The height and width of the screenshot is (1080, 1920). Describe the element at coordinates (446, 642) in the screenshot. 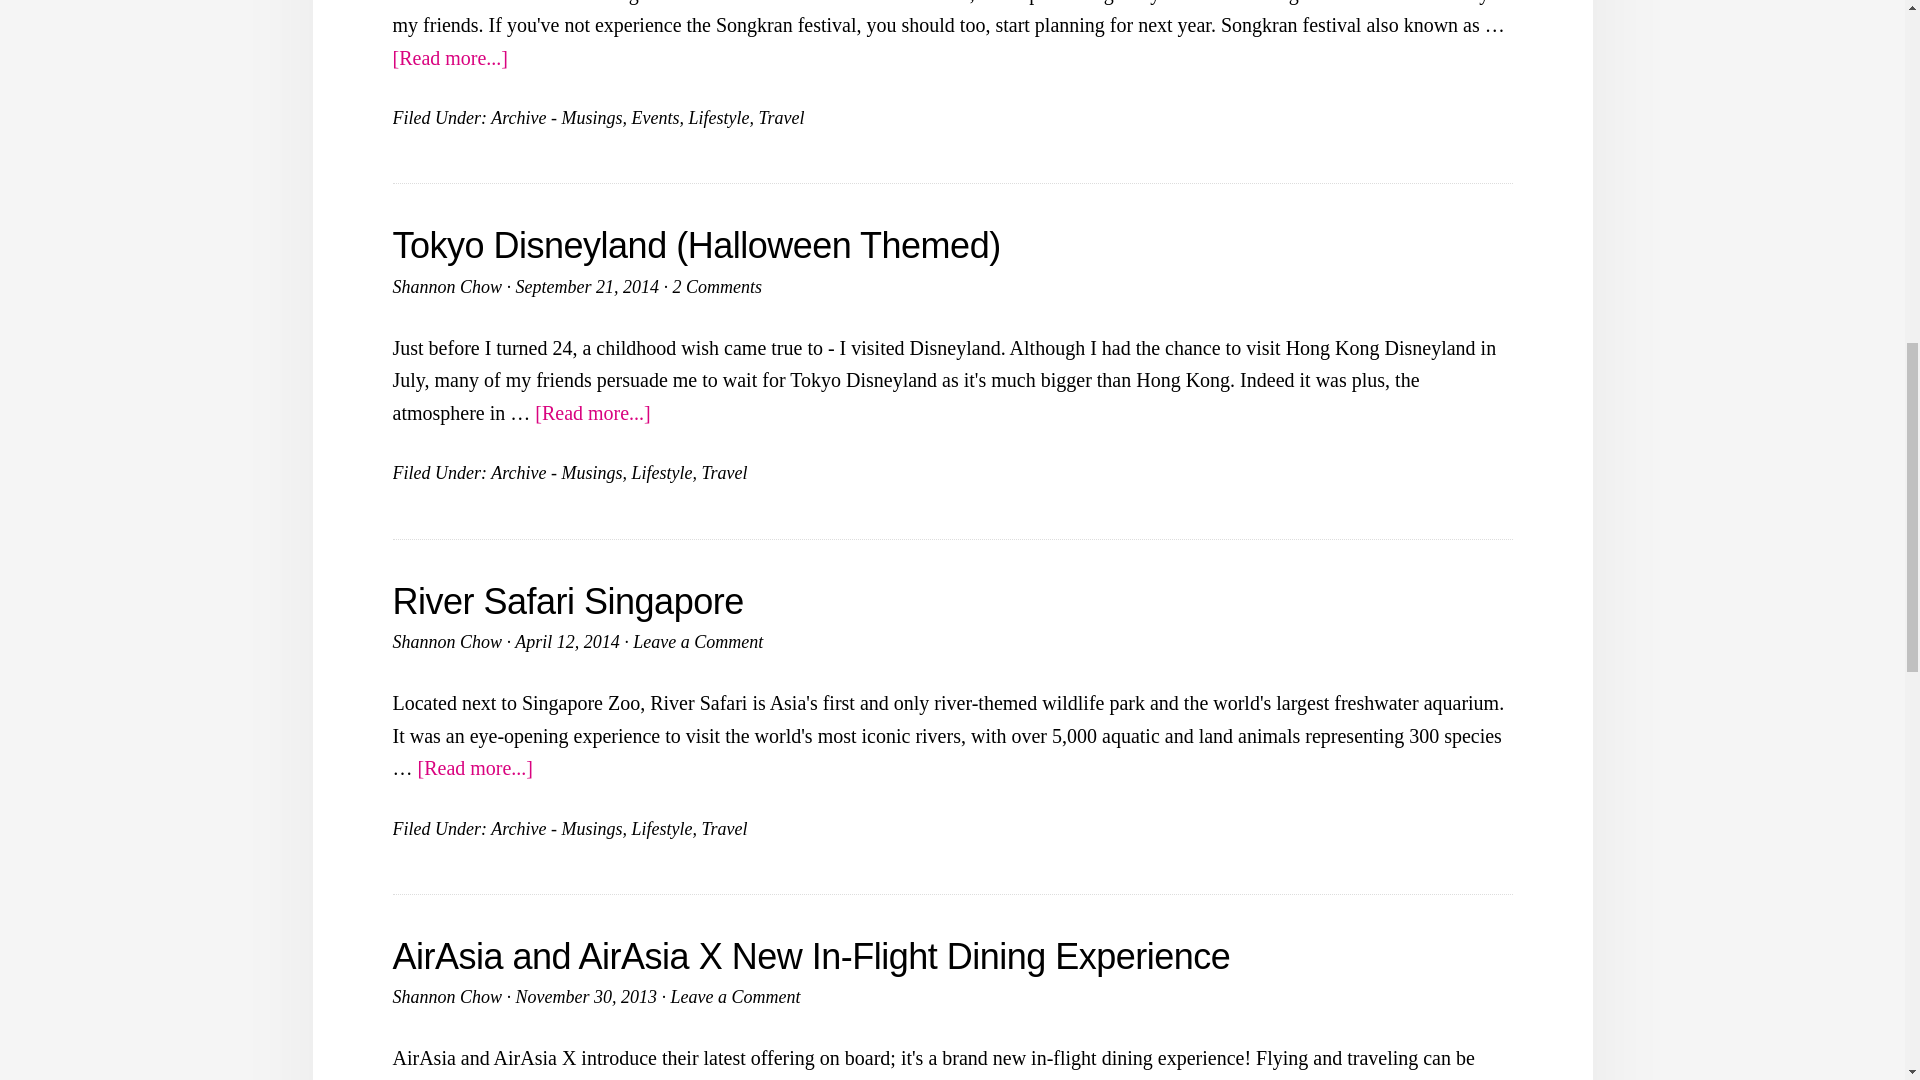

I see `Shannon Chow` at that location.